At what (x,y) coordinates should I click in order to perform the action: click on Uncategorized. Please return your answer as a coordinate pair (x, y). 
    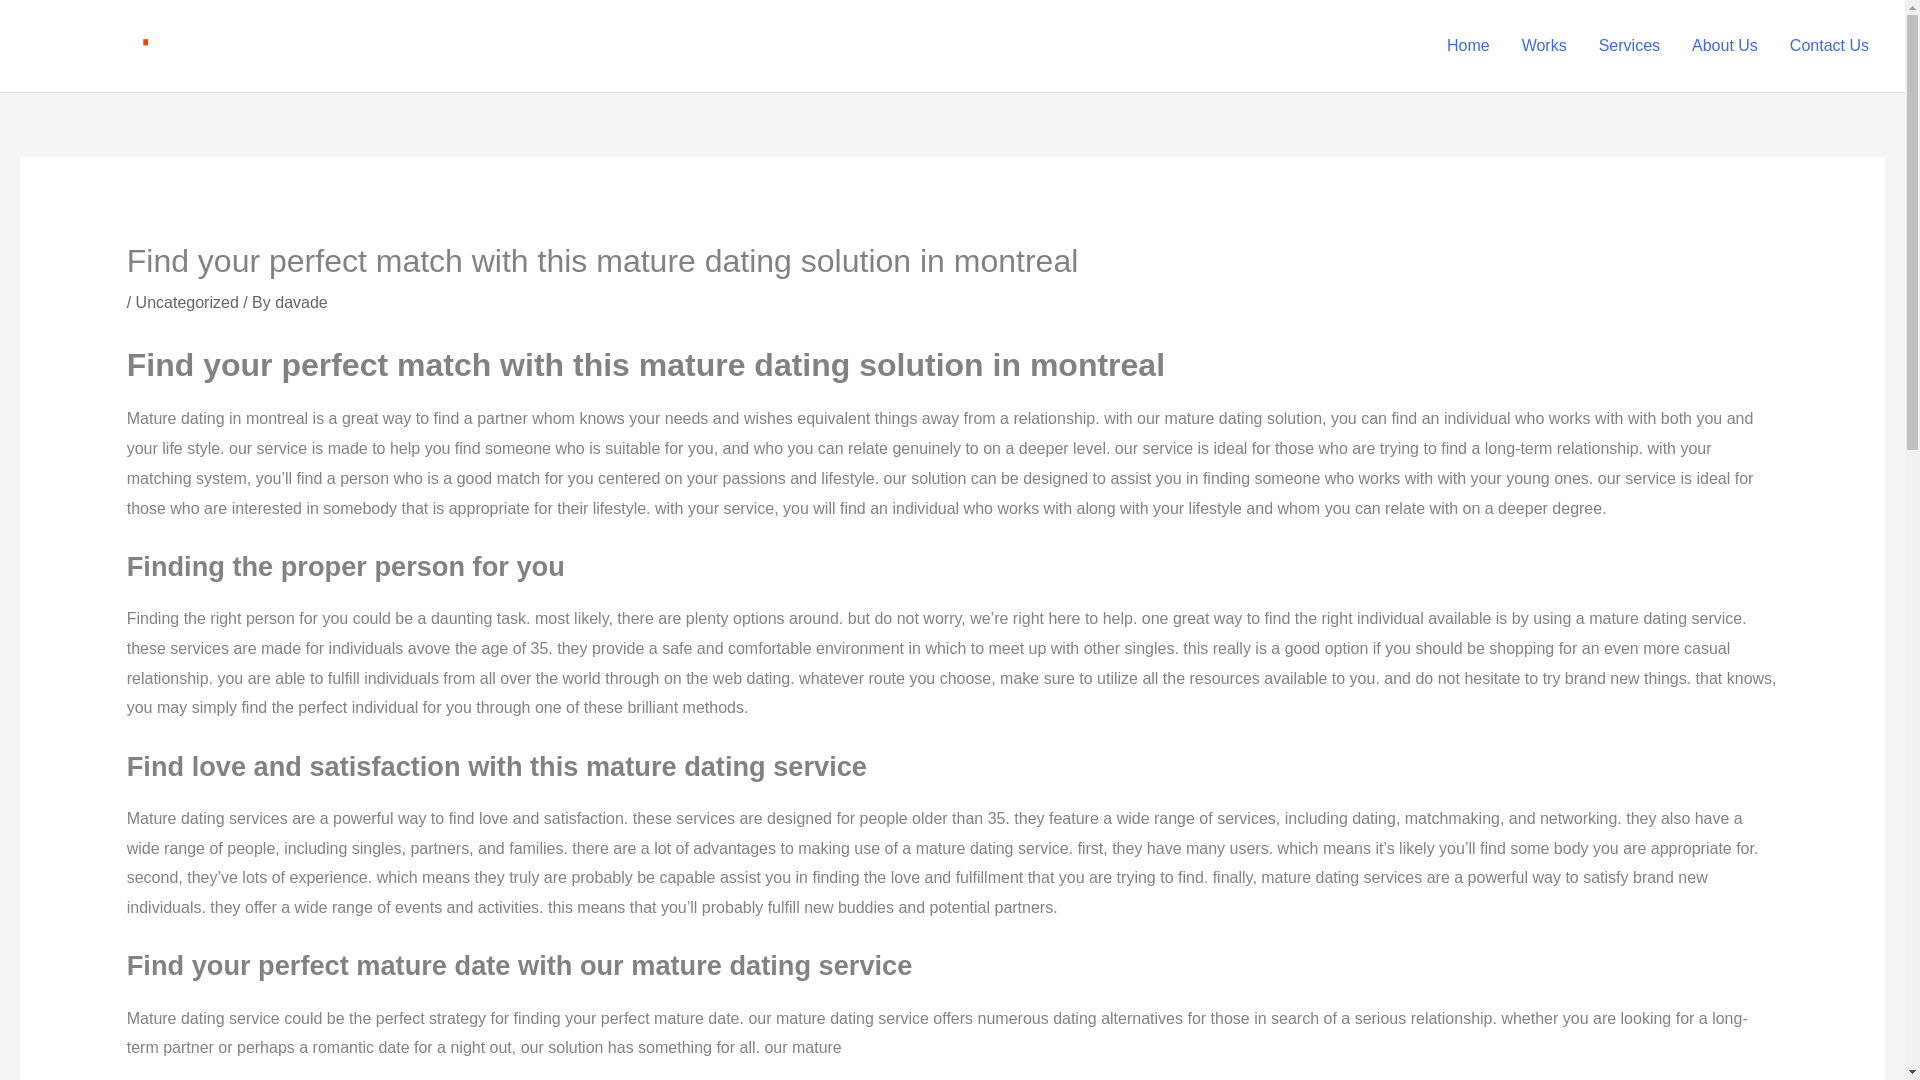
    Looking at the image, I should click on (187, 302).